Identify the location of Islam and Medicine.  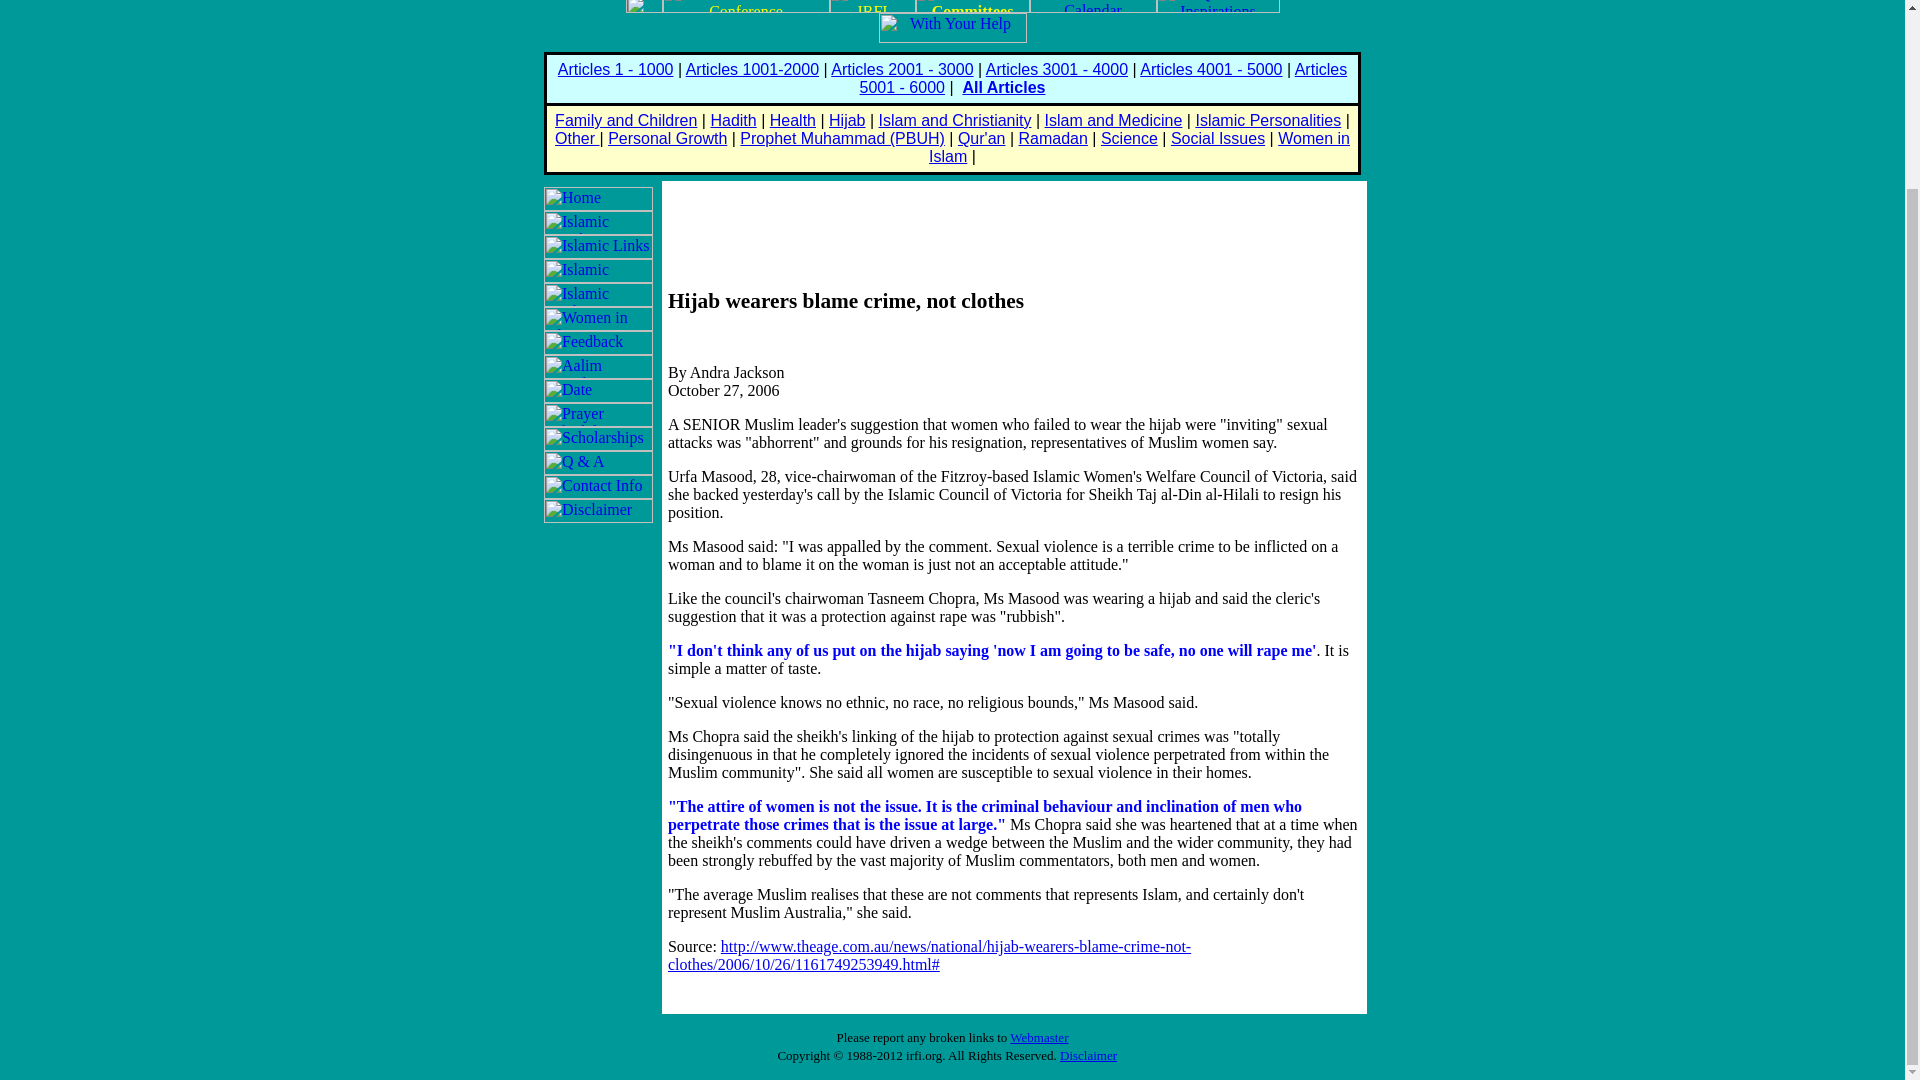
(1113, 120).